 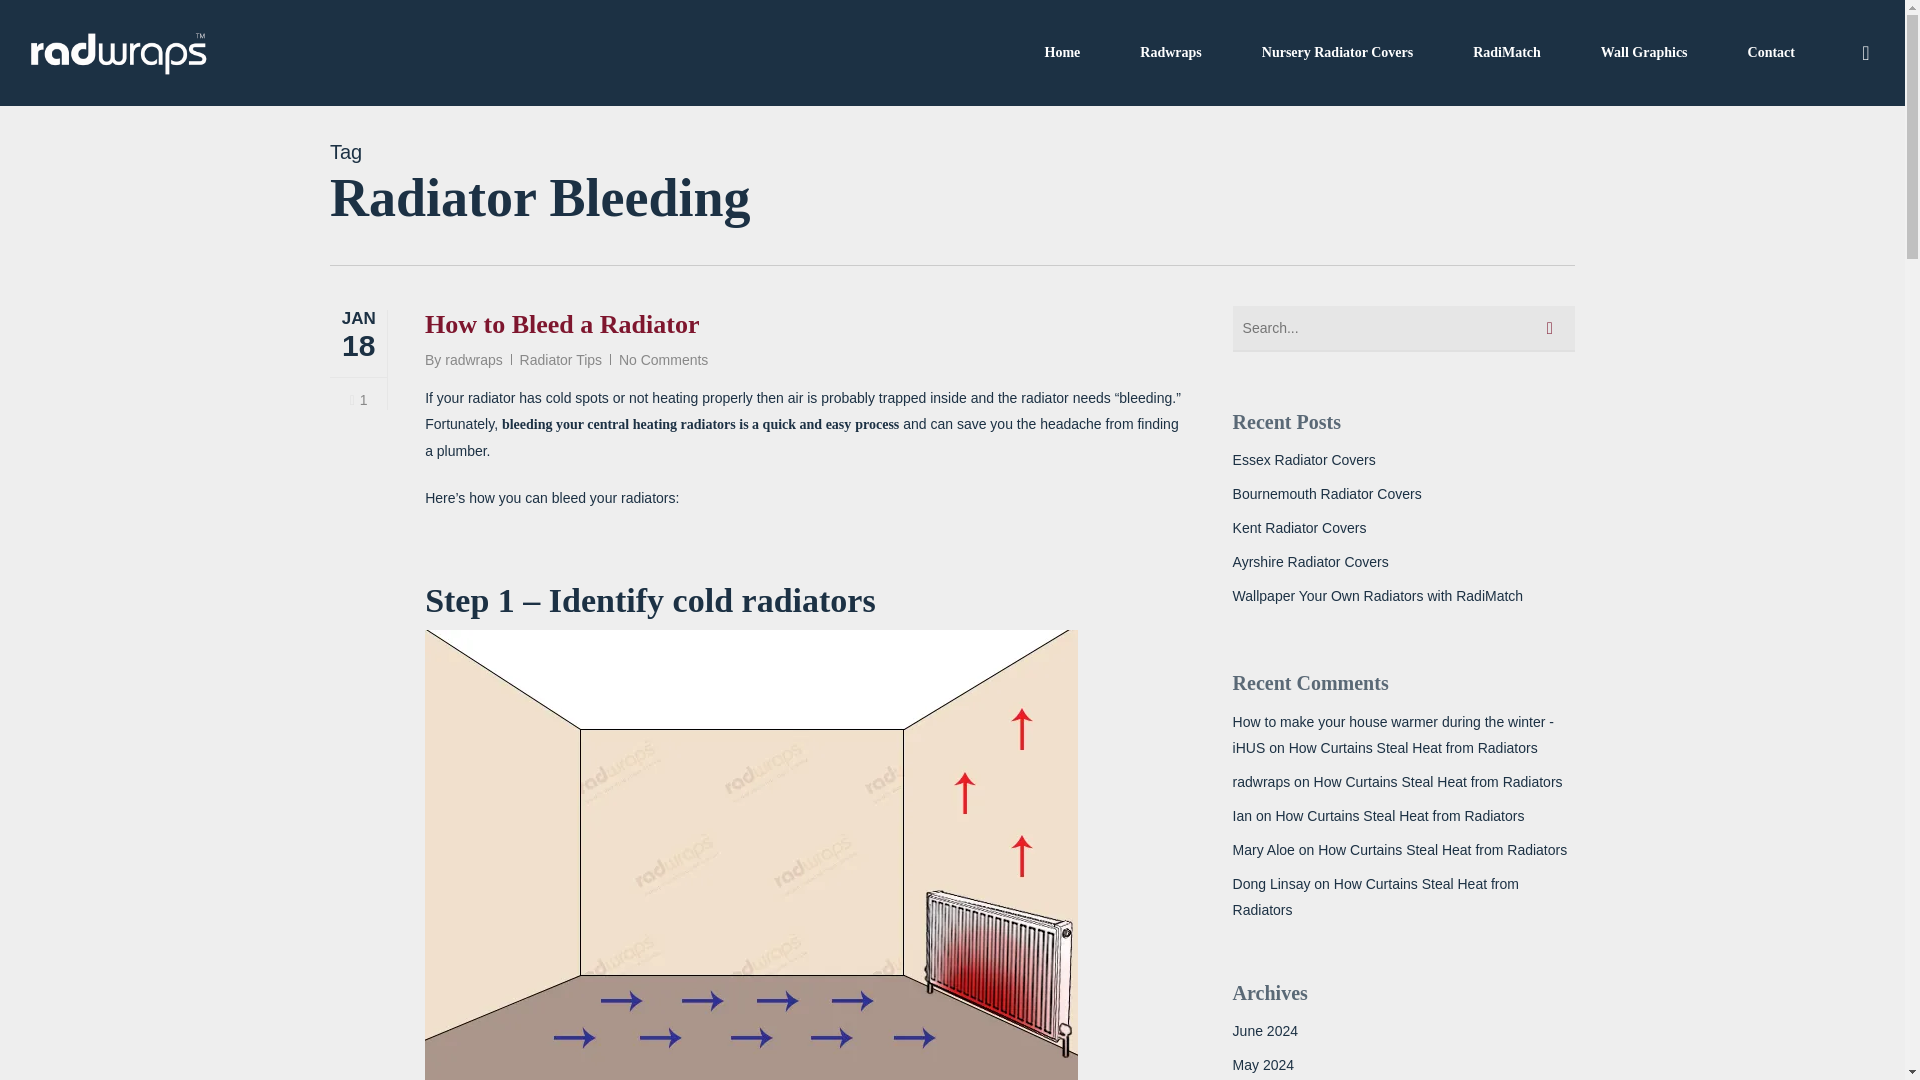 I want to click on Wall Graphics, so click(x=1644, y=52).